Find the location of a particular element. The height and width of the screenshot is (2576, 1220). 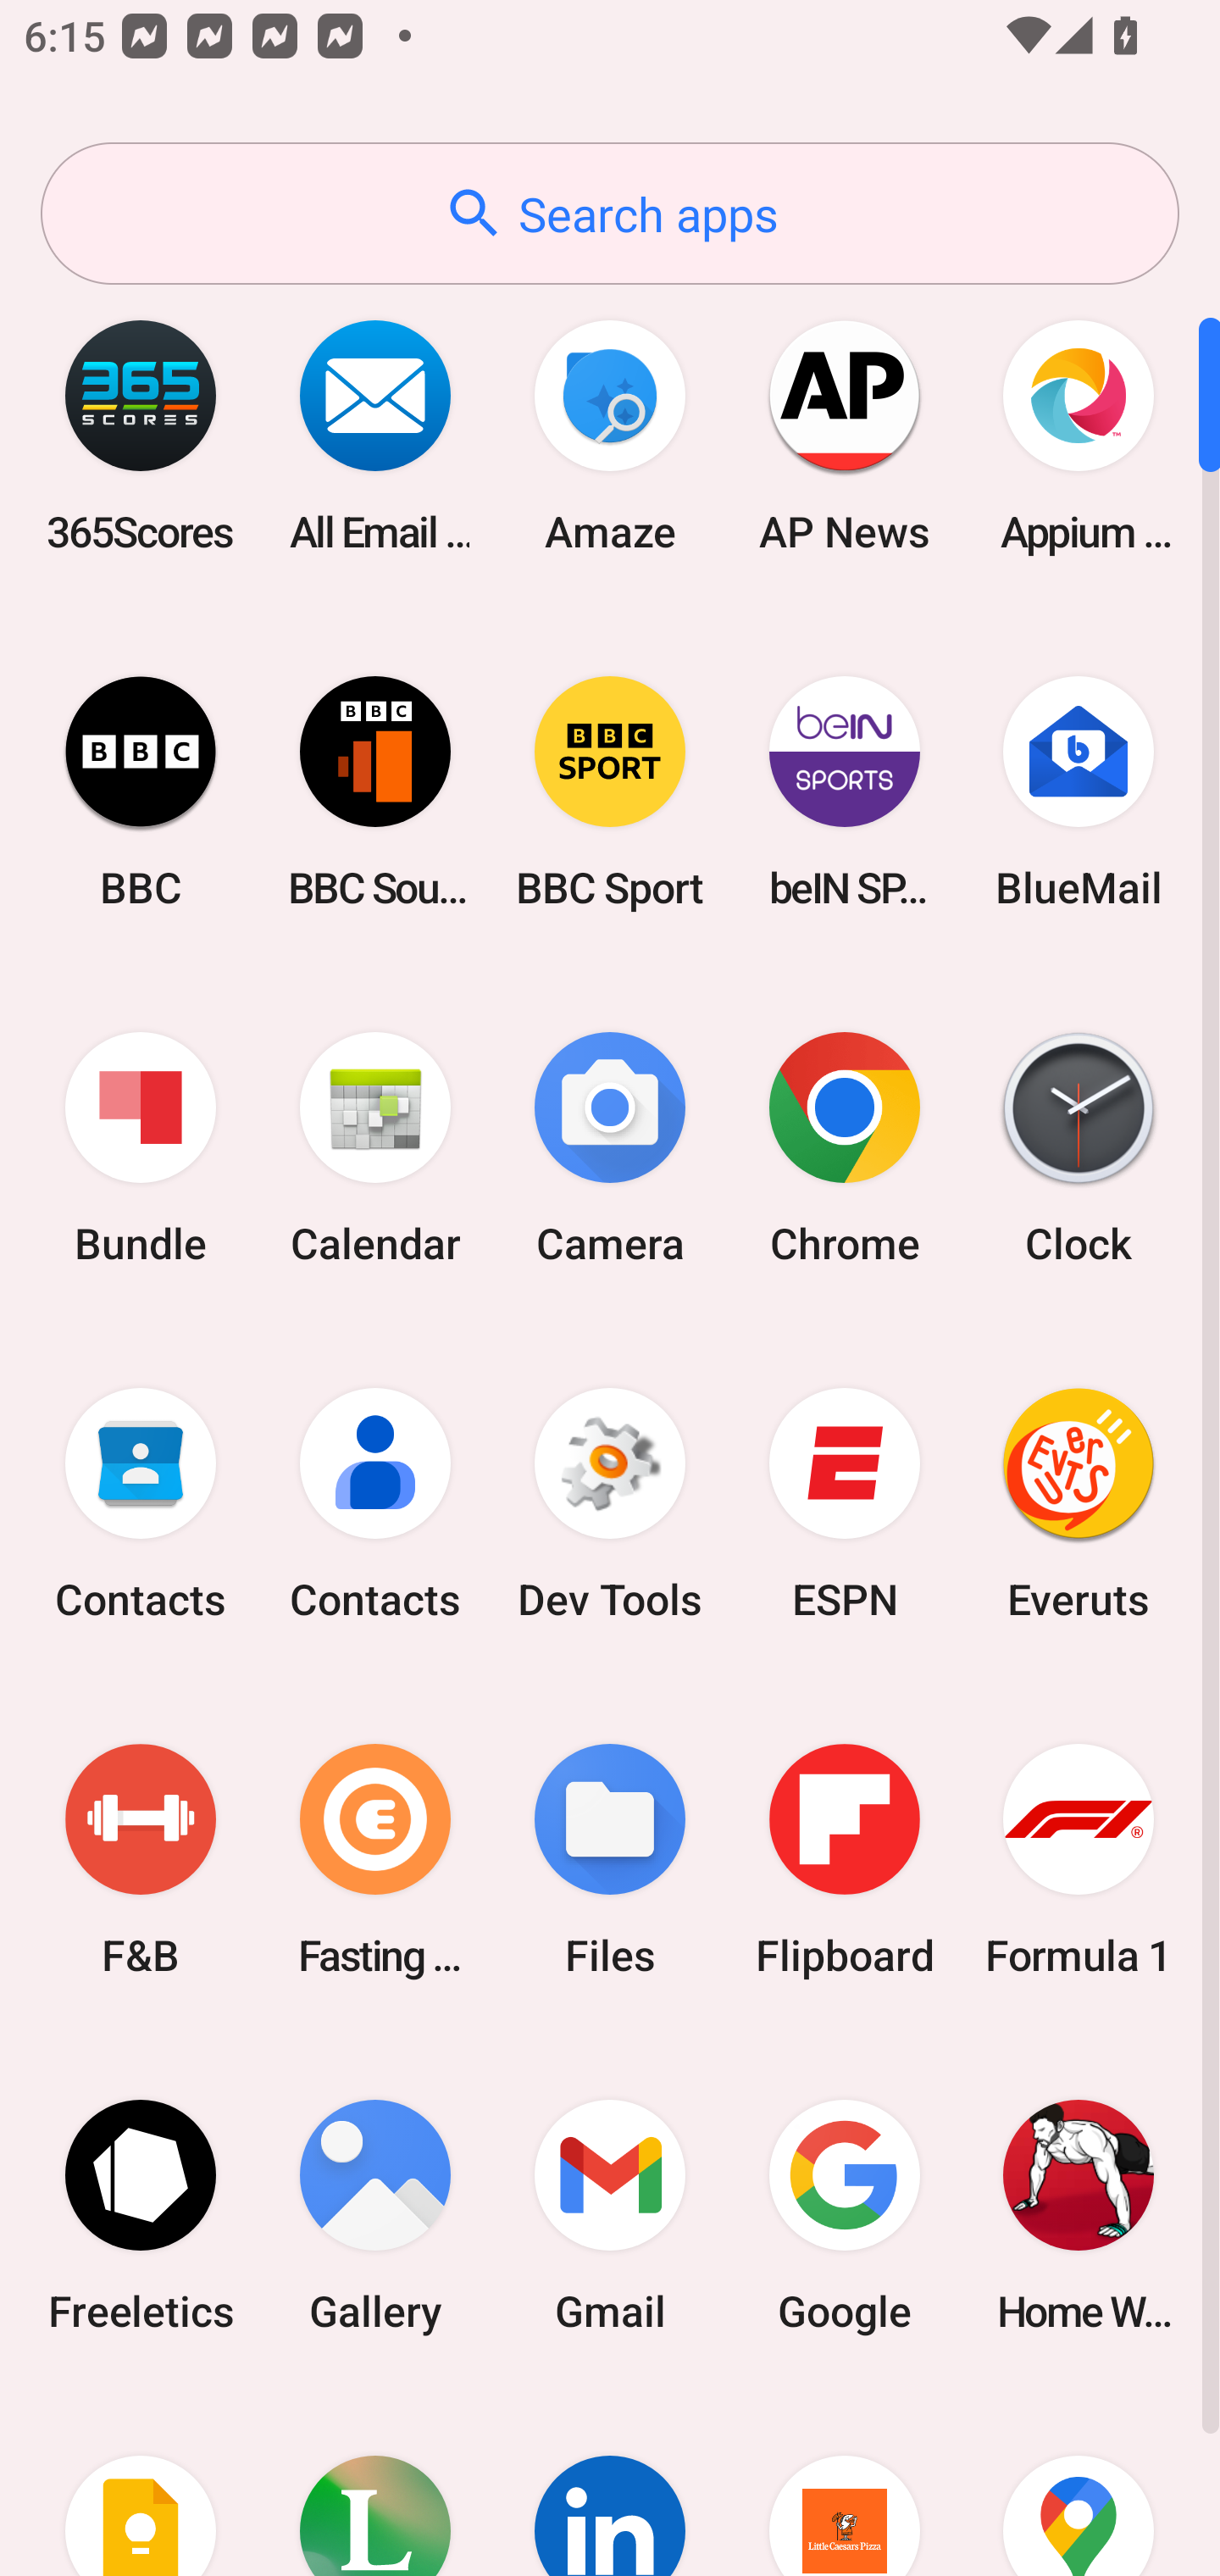

Gallery is located at coordinates (375, 2215).